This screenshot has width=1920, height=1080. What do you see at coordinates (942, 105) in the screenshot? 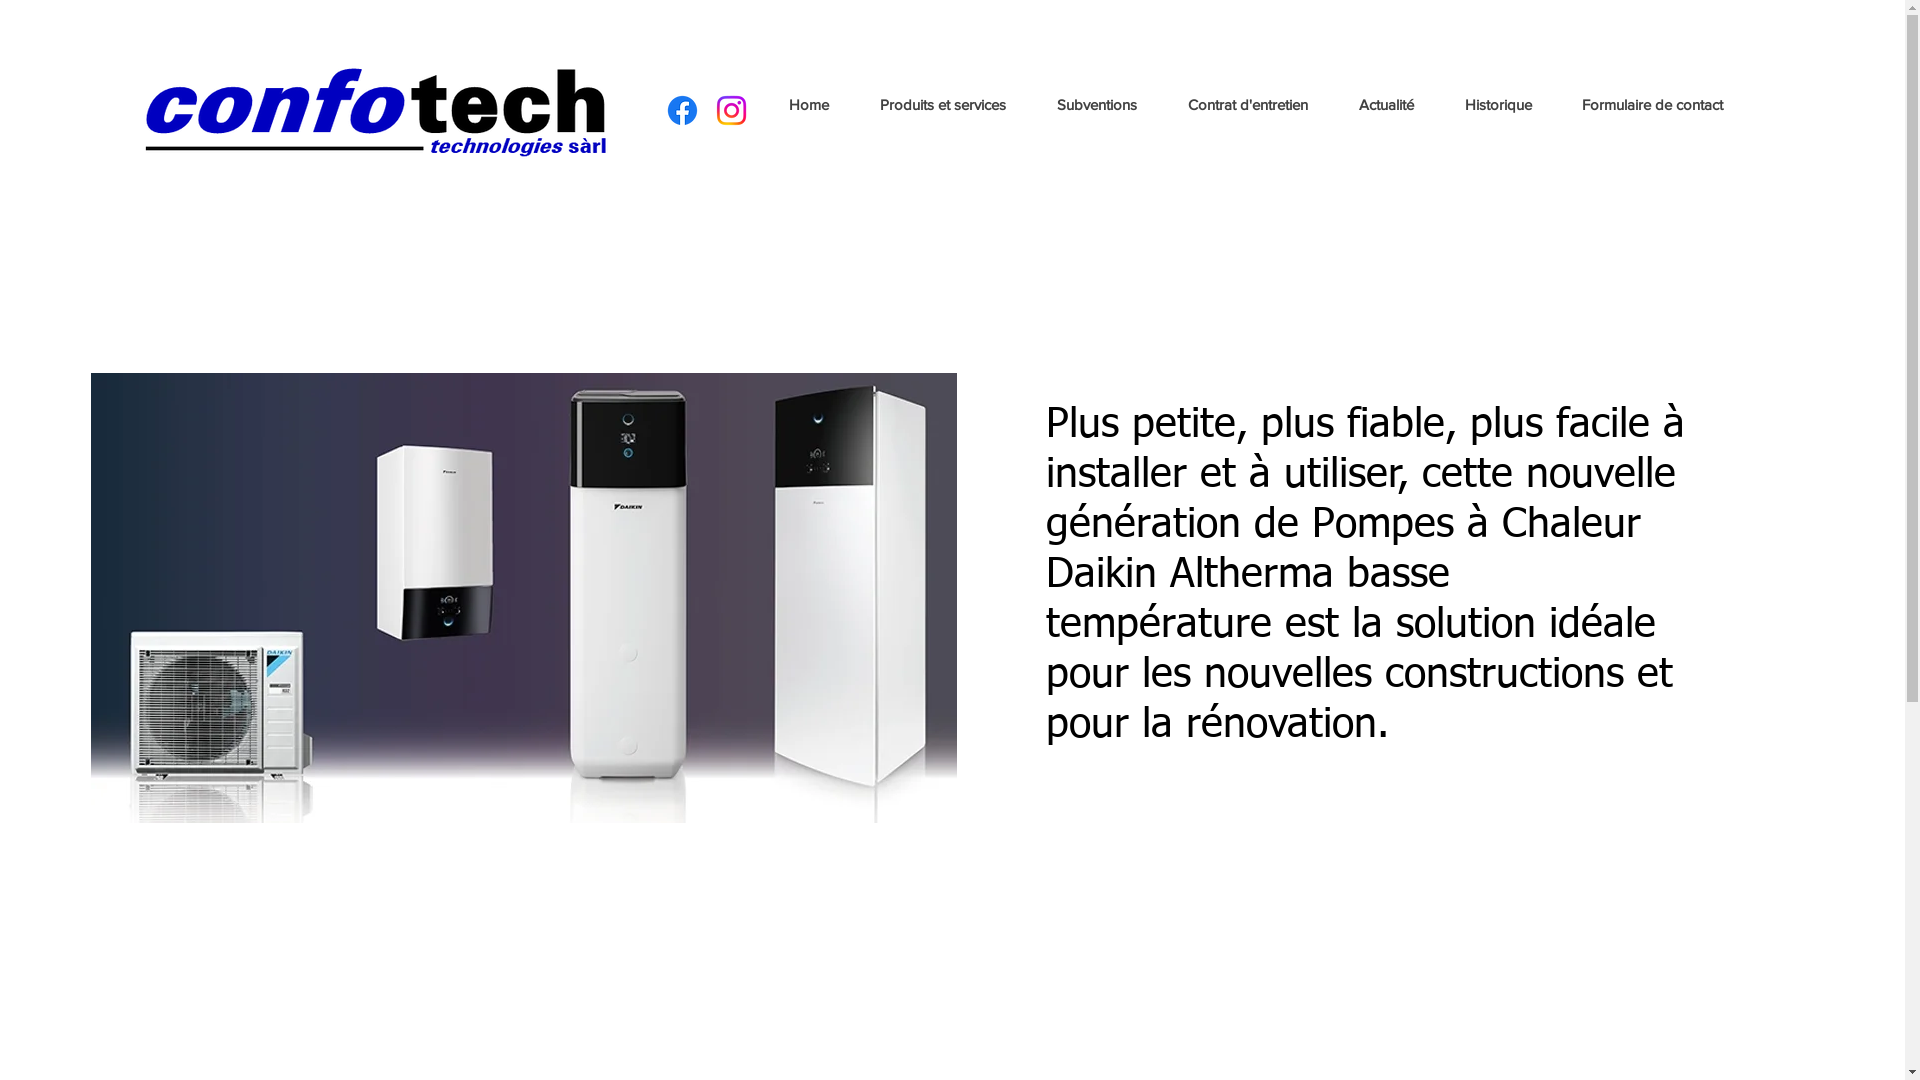
I see `Produits et services` at bounding box center [942, 105].